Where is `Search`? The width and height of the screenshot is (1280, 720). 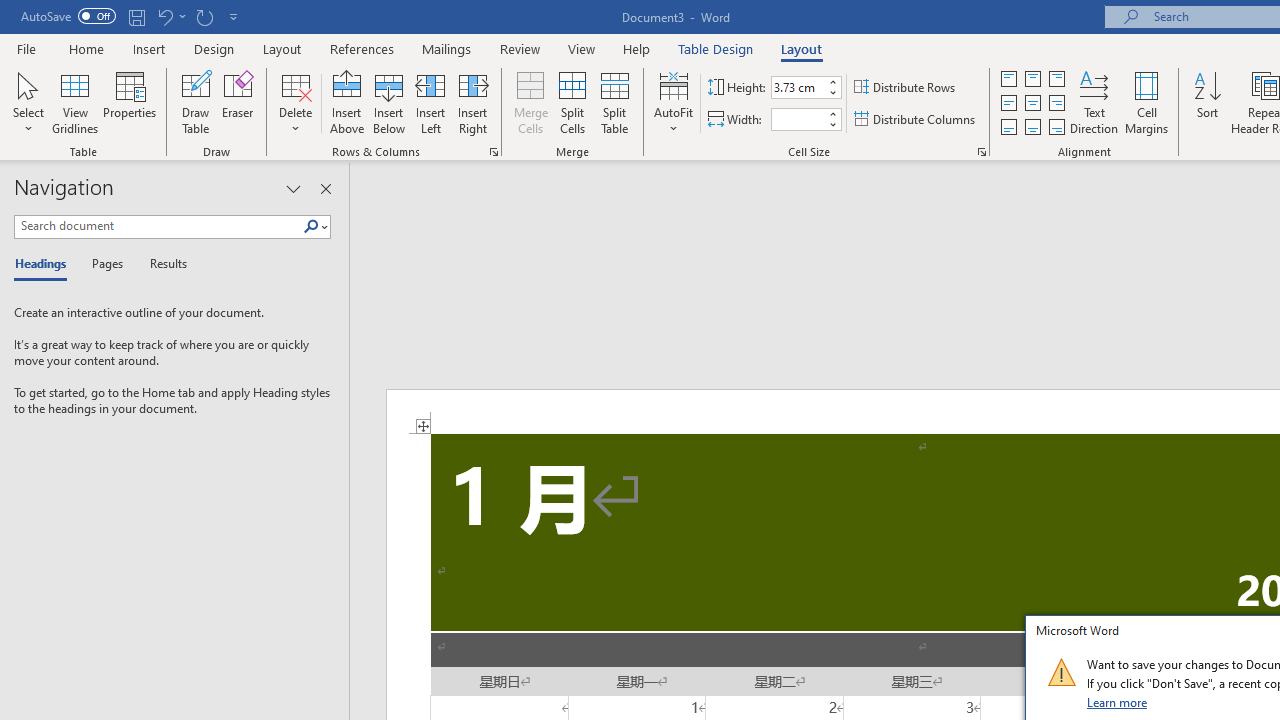 Search is located at coordinates (311, 227).